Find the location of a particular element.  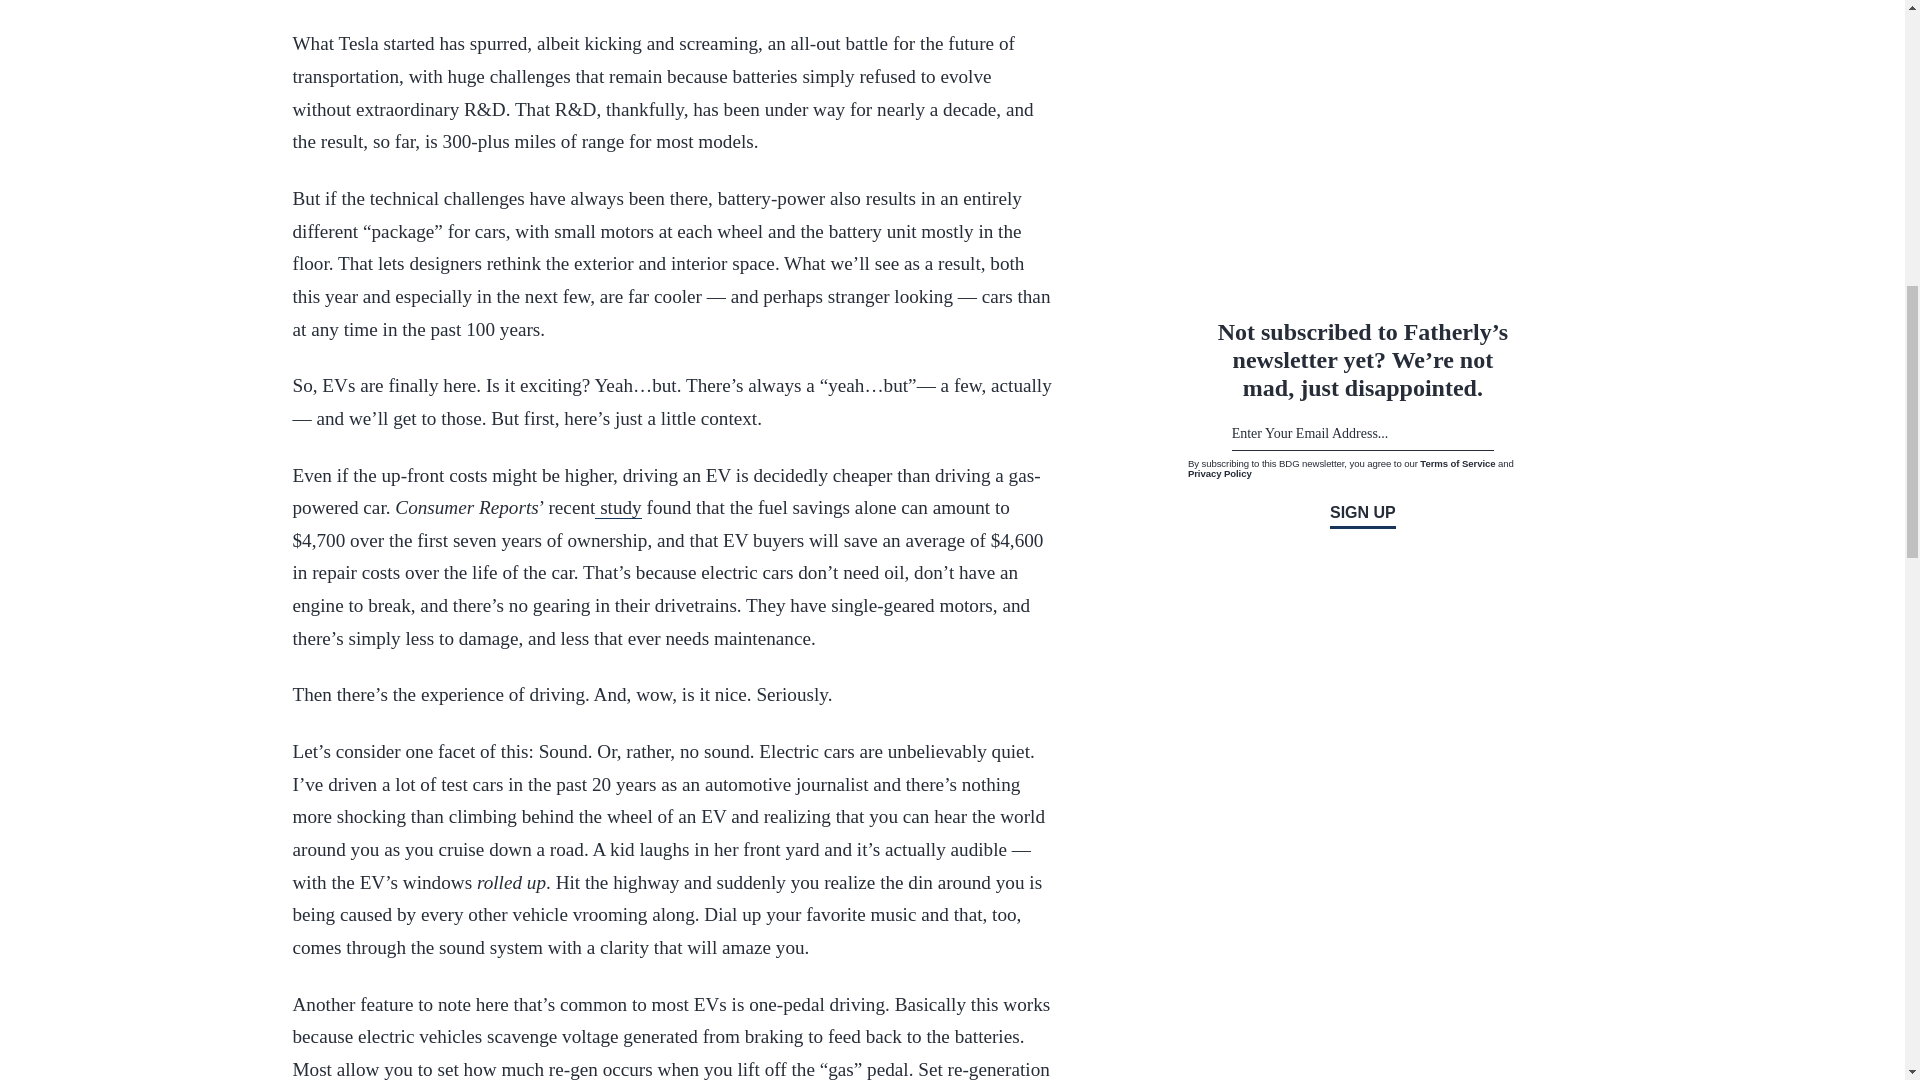

SIGN UP is located at coordinates (1362, 514).